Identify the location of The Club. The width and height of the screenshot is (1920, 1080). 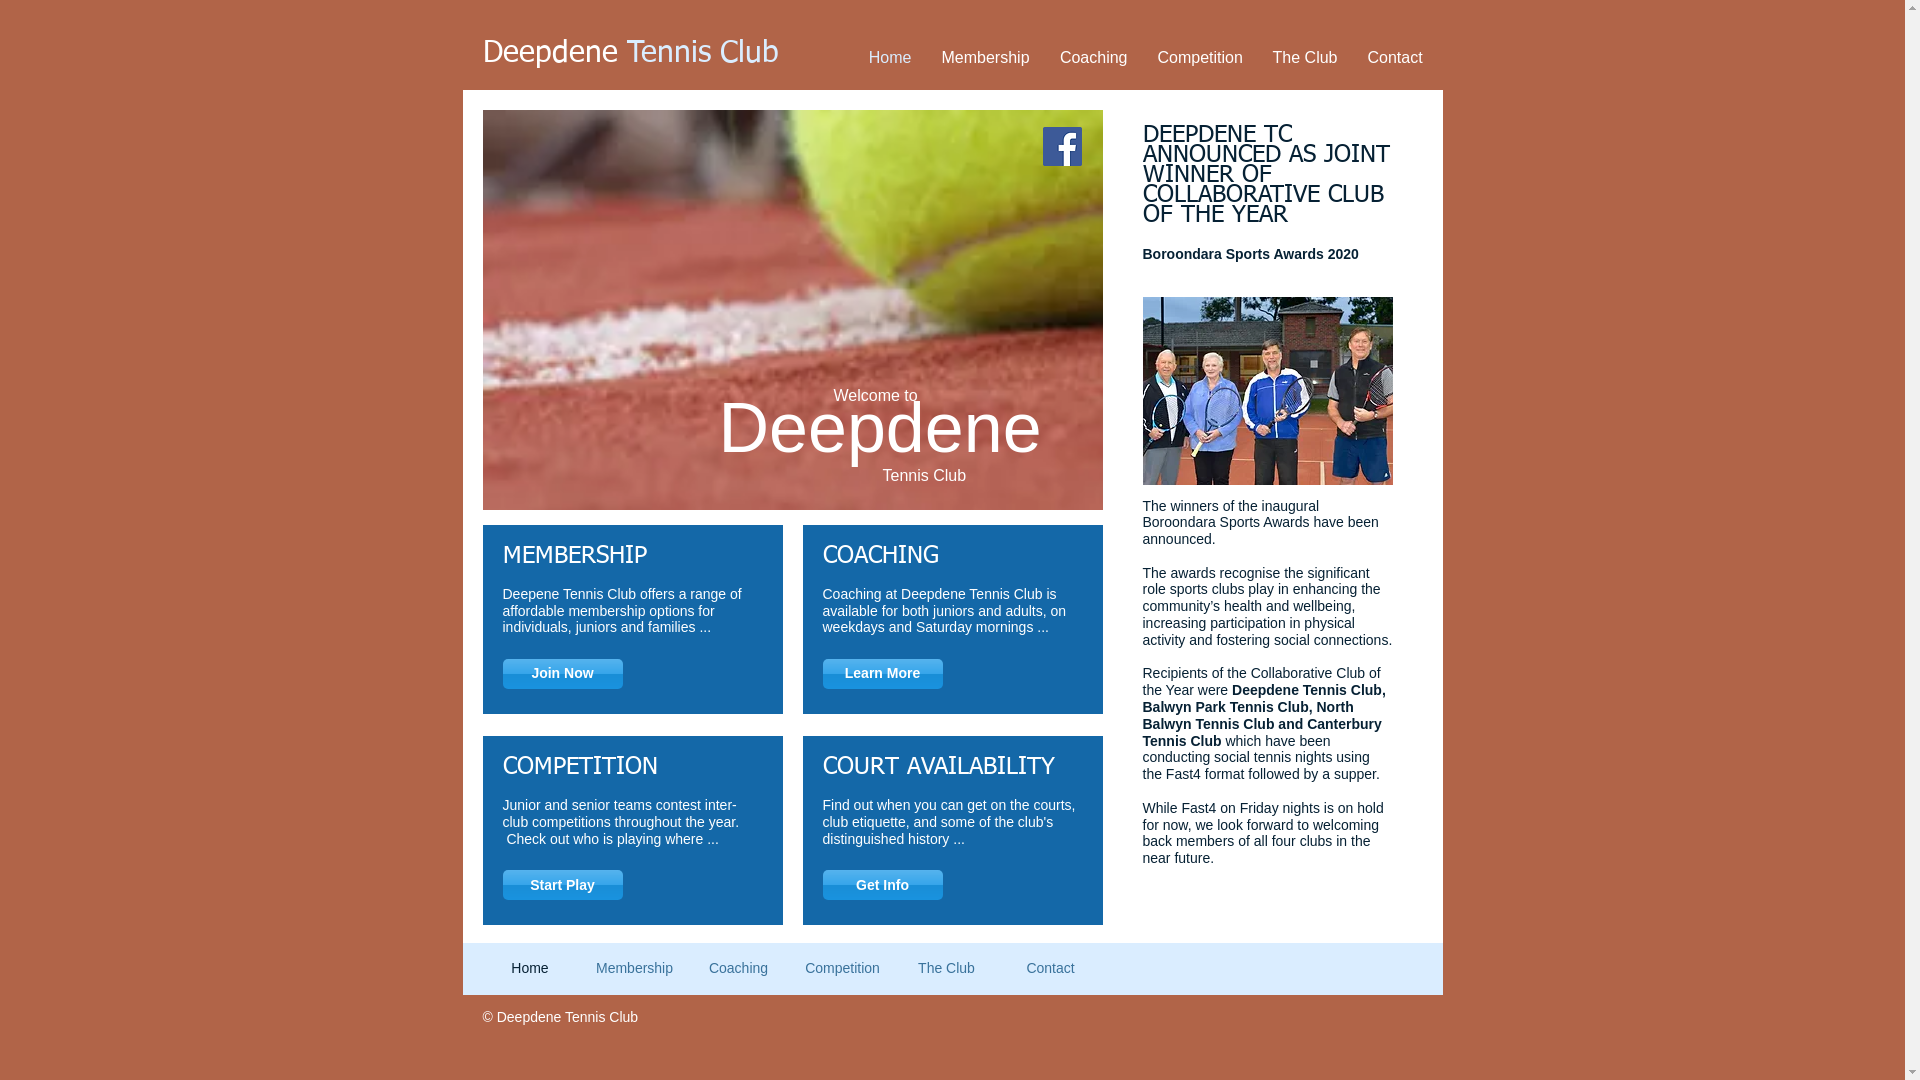
(1306, 58).